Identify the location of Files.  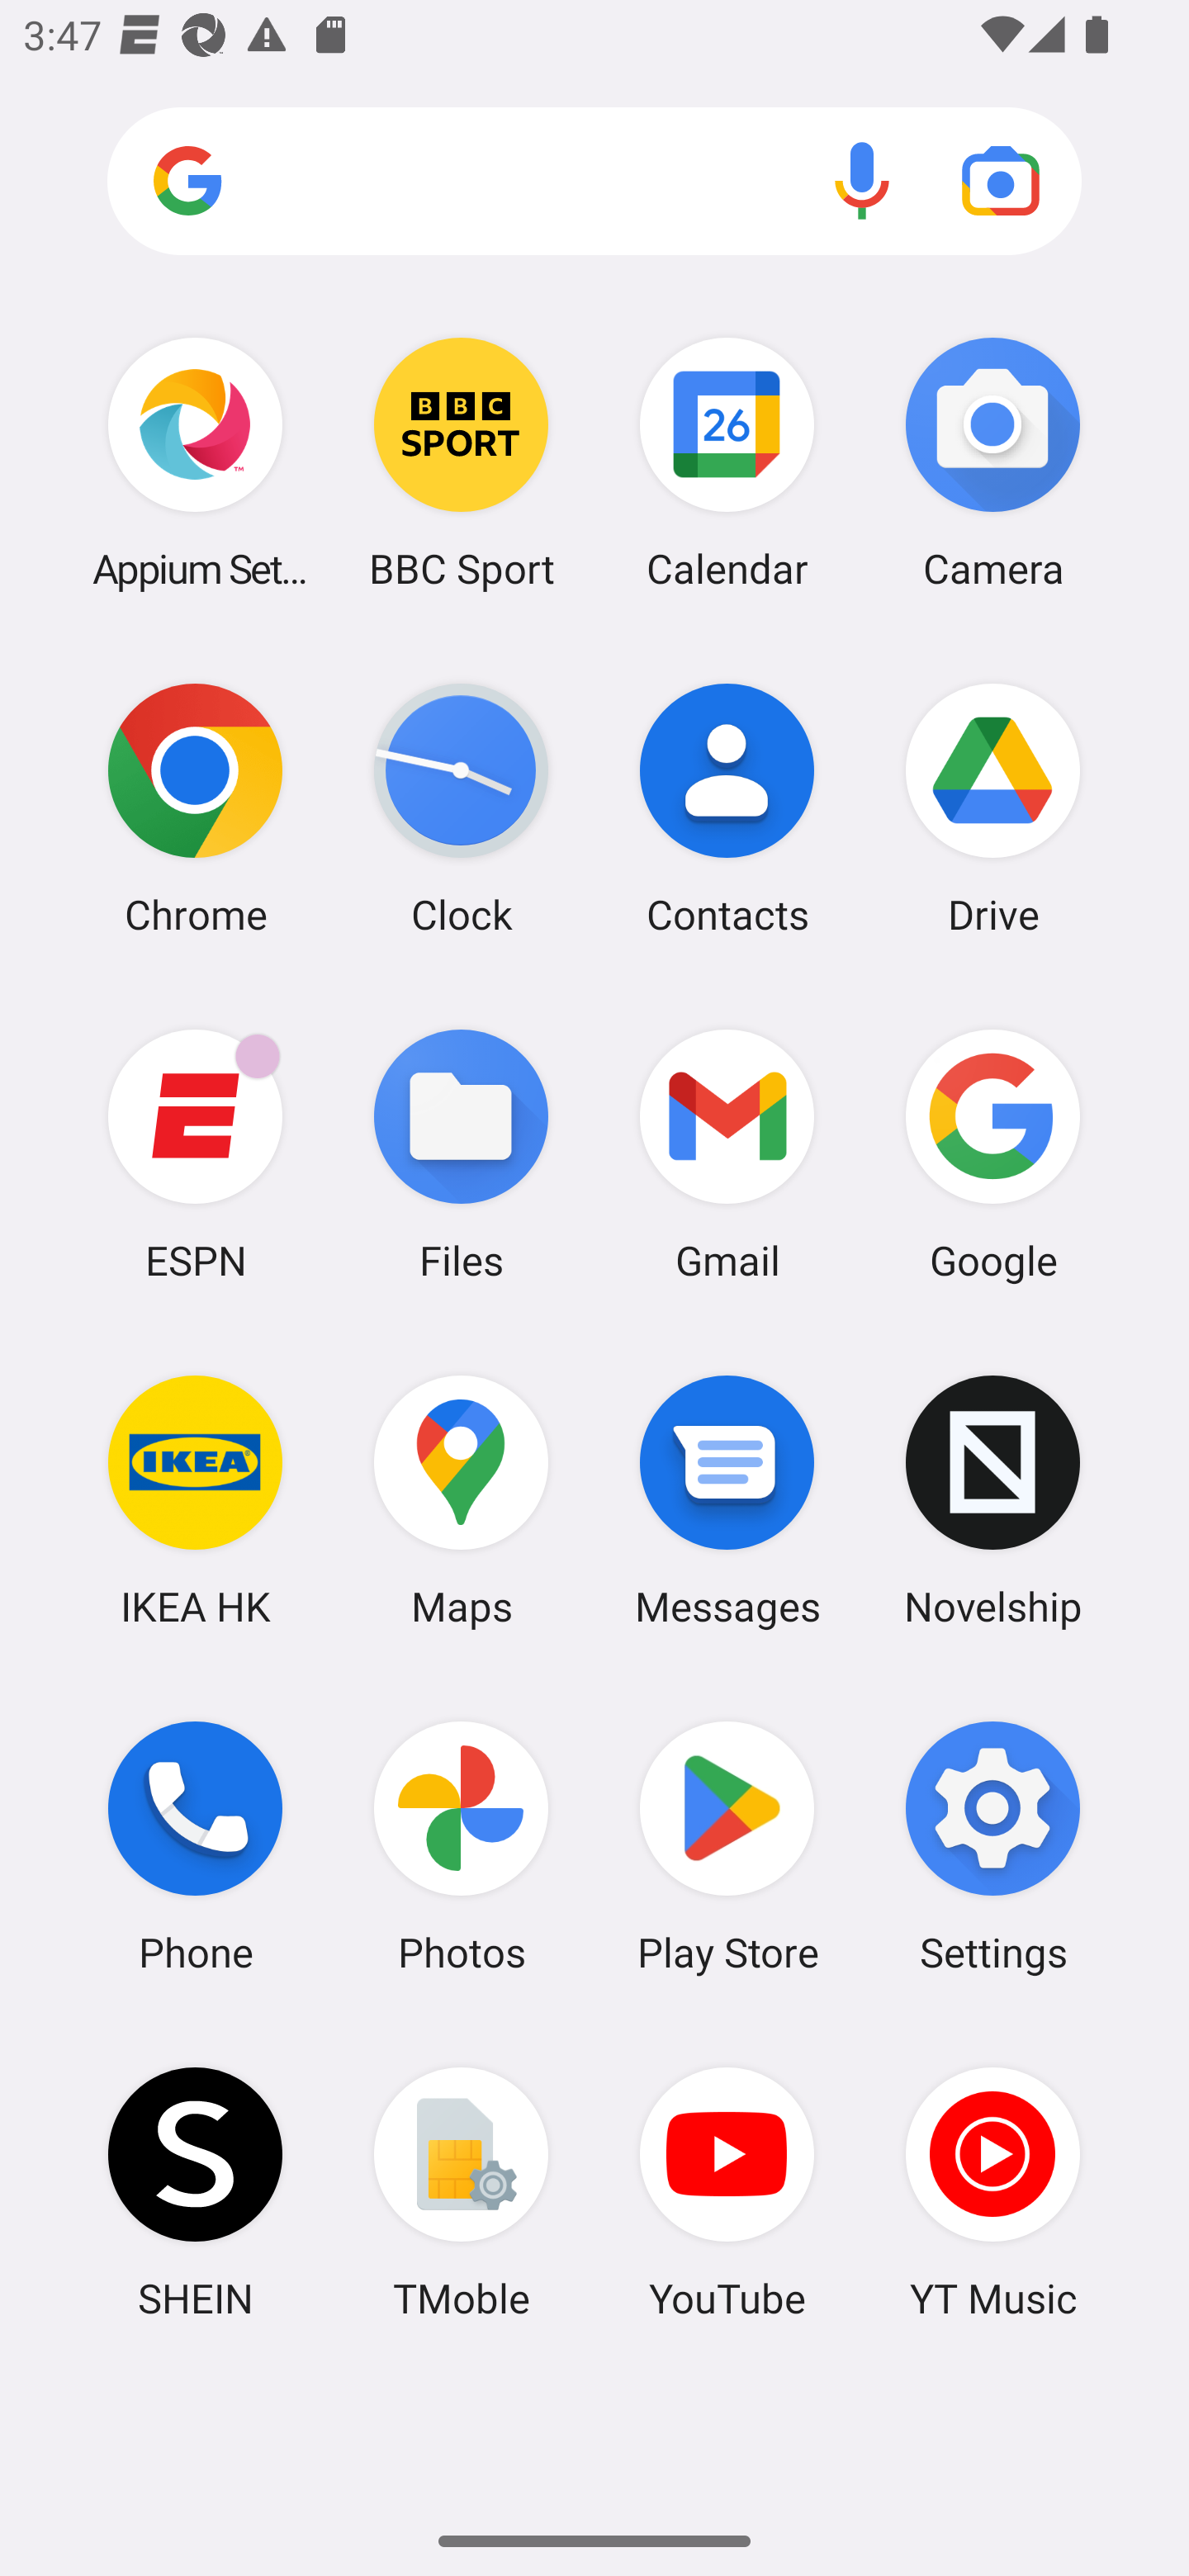
(461, 1153).